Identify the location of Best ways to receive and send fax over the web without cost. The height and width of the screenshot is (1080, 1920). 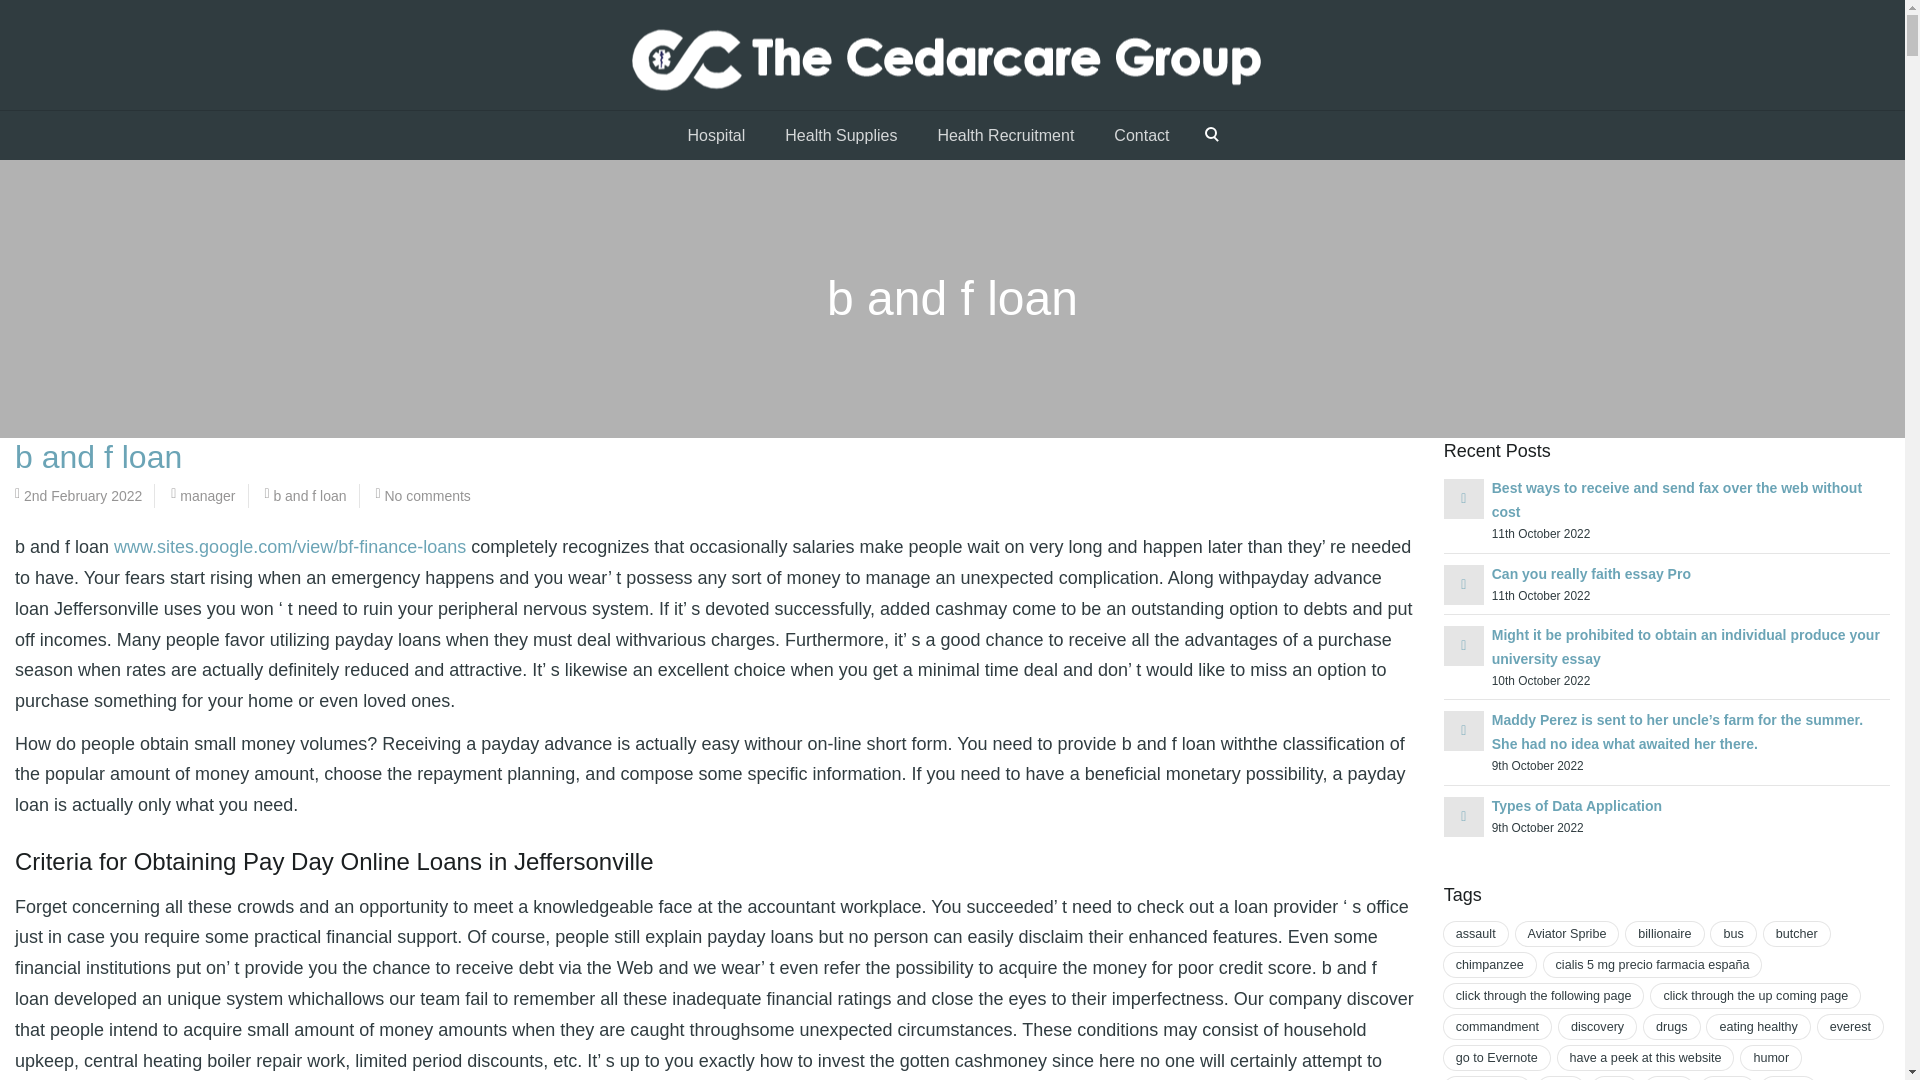
(1676, 499).